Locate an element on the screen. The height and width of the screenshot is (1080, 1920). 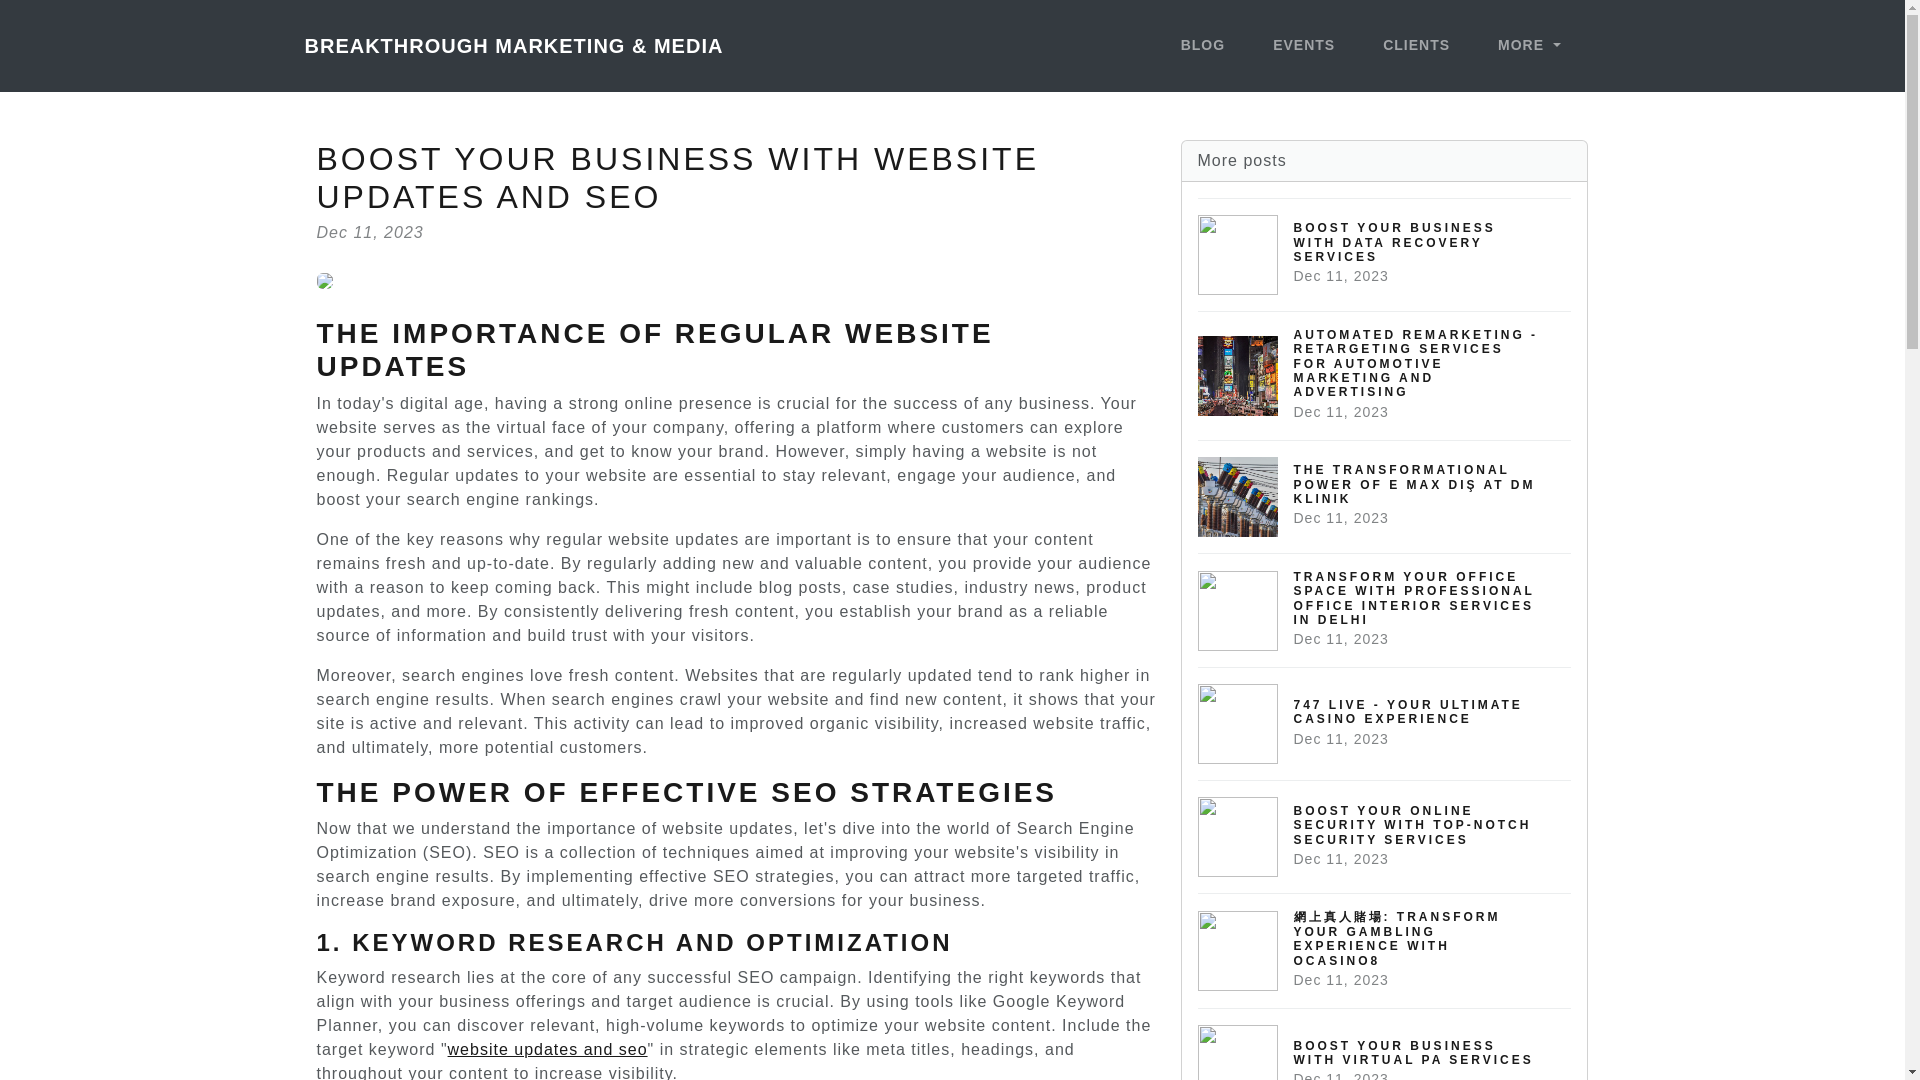
EVENTS is located at coordinates (1385, 1044).